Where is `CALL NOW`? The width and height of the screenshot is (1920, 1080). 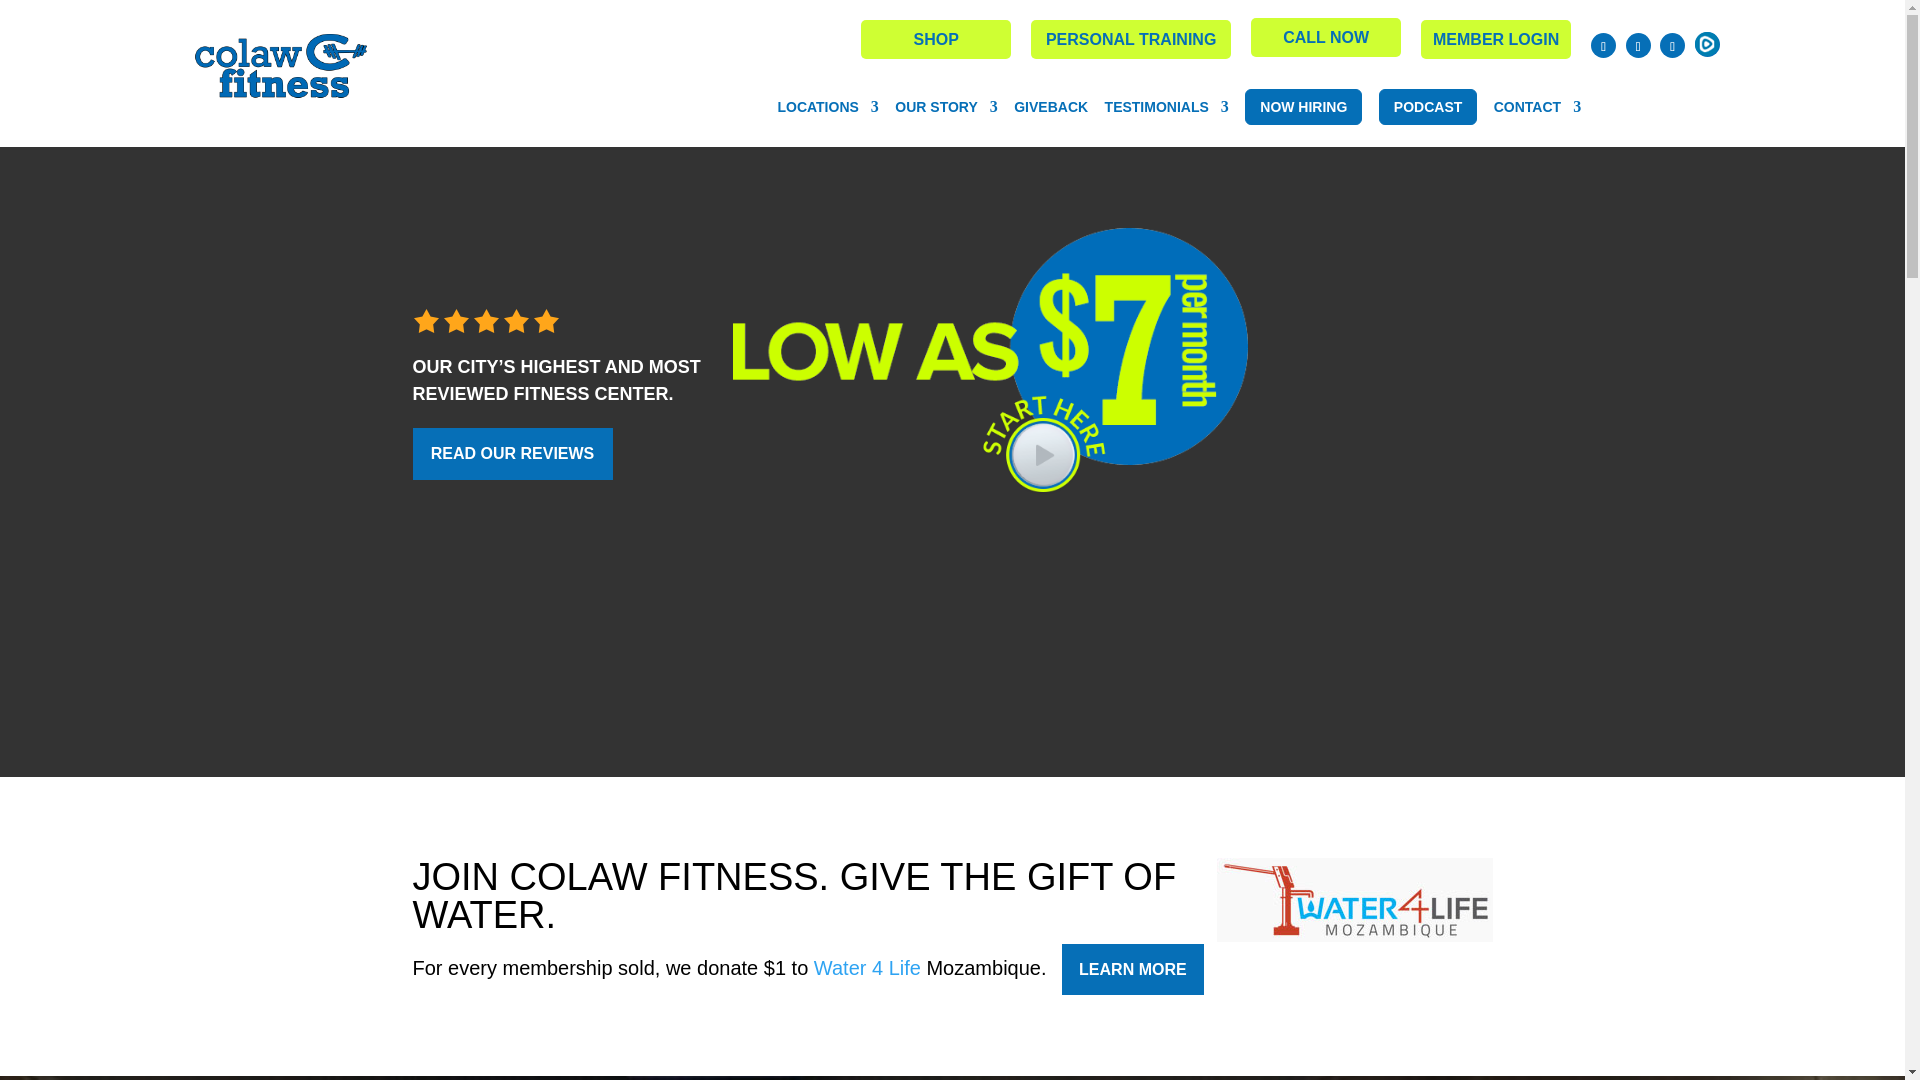 CALL NOW is located at coordinates (1326, 38).